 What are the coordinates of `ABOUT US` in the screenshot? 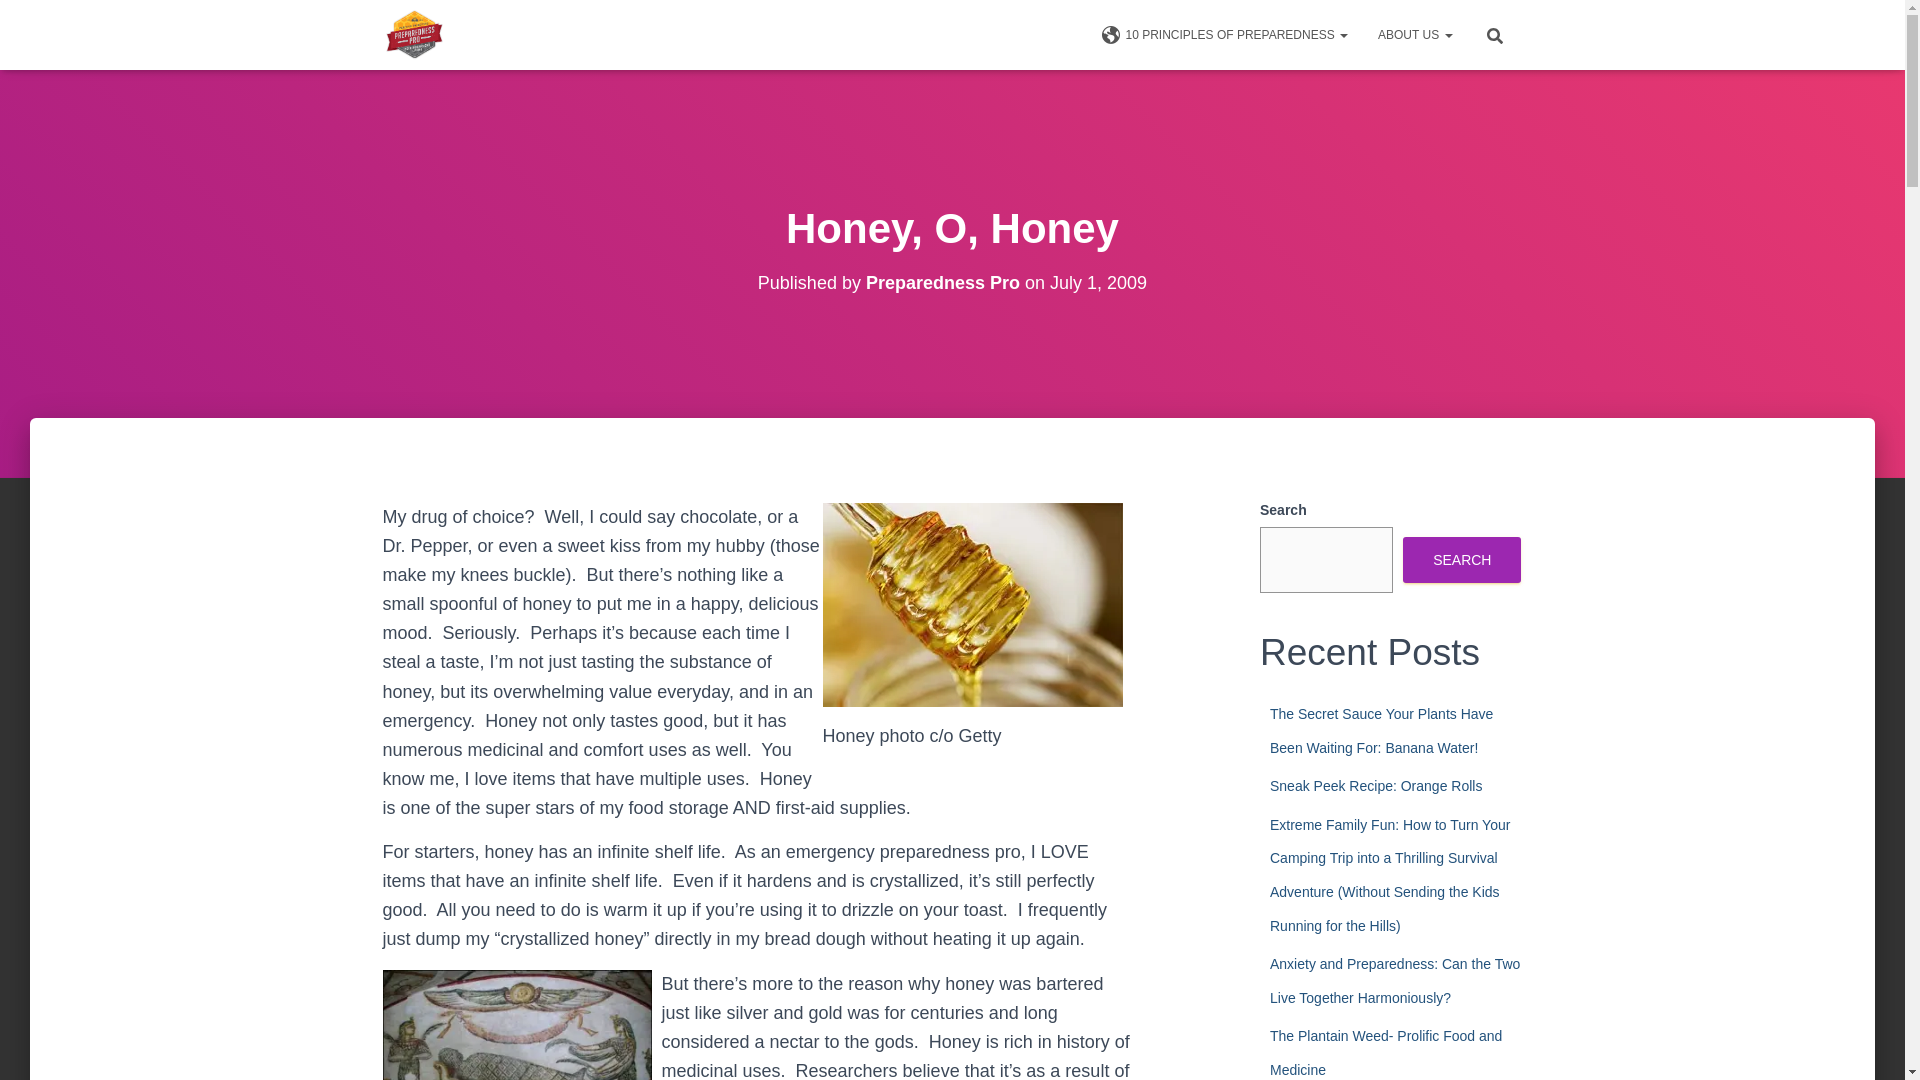 It's located at (1414, 34).